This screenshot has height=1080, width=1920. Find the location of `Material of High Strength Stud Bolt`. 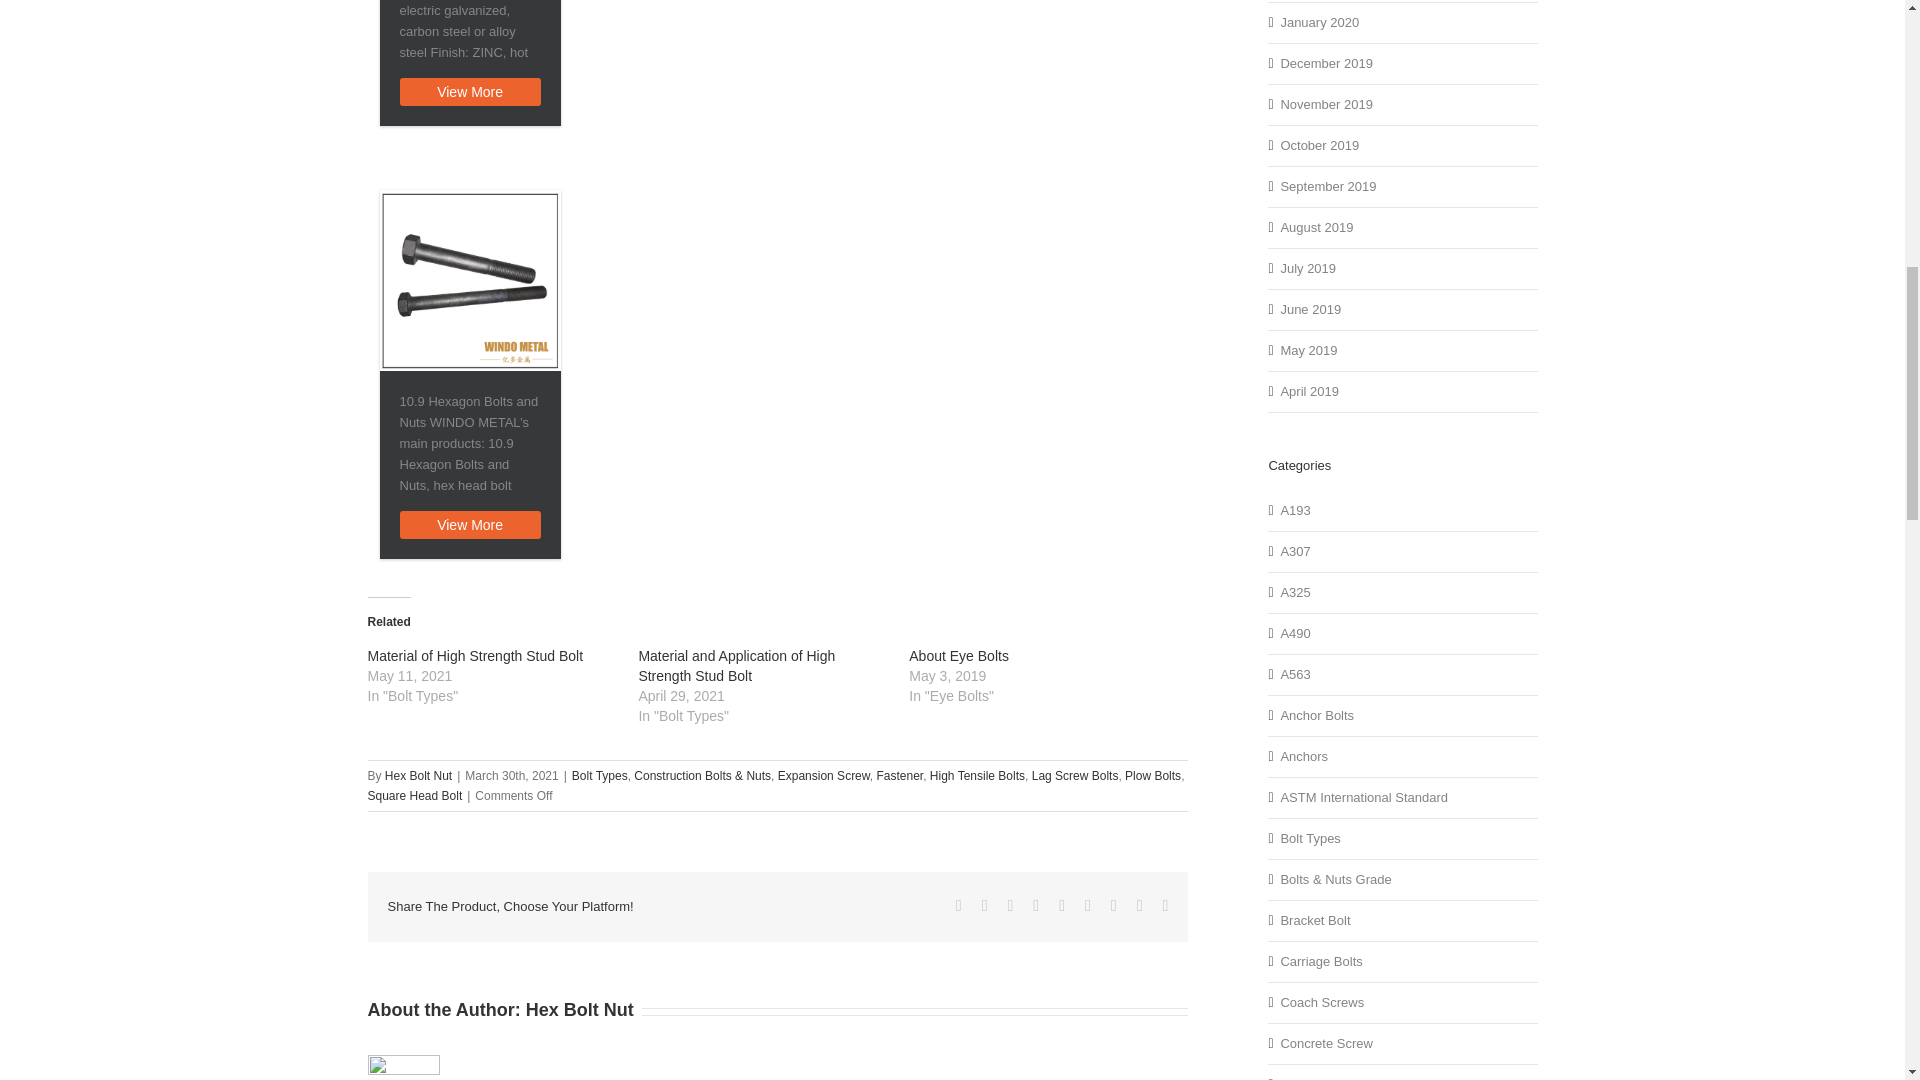

Material of High Strength Stud Bolt is located at coordinates (476, 656).